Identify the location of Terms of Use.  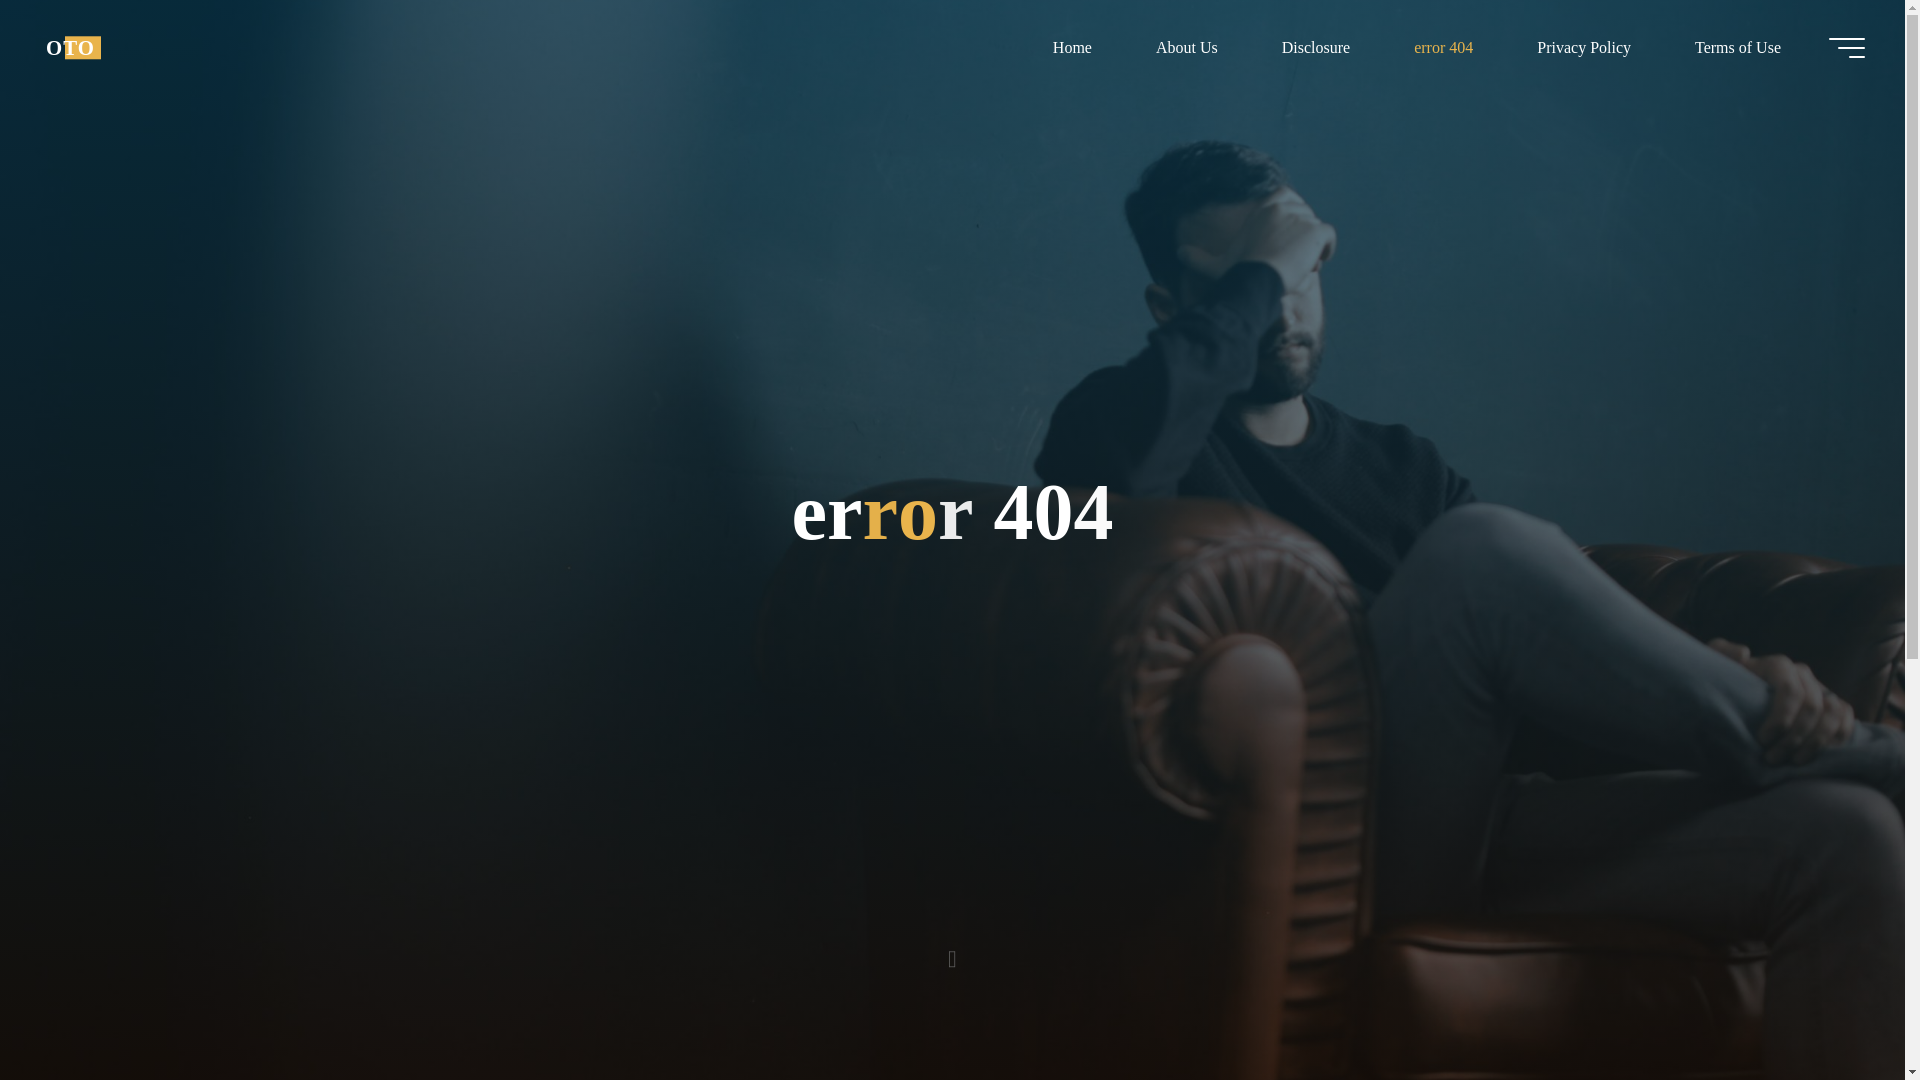
(1737, 47).